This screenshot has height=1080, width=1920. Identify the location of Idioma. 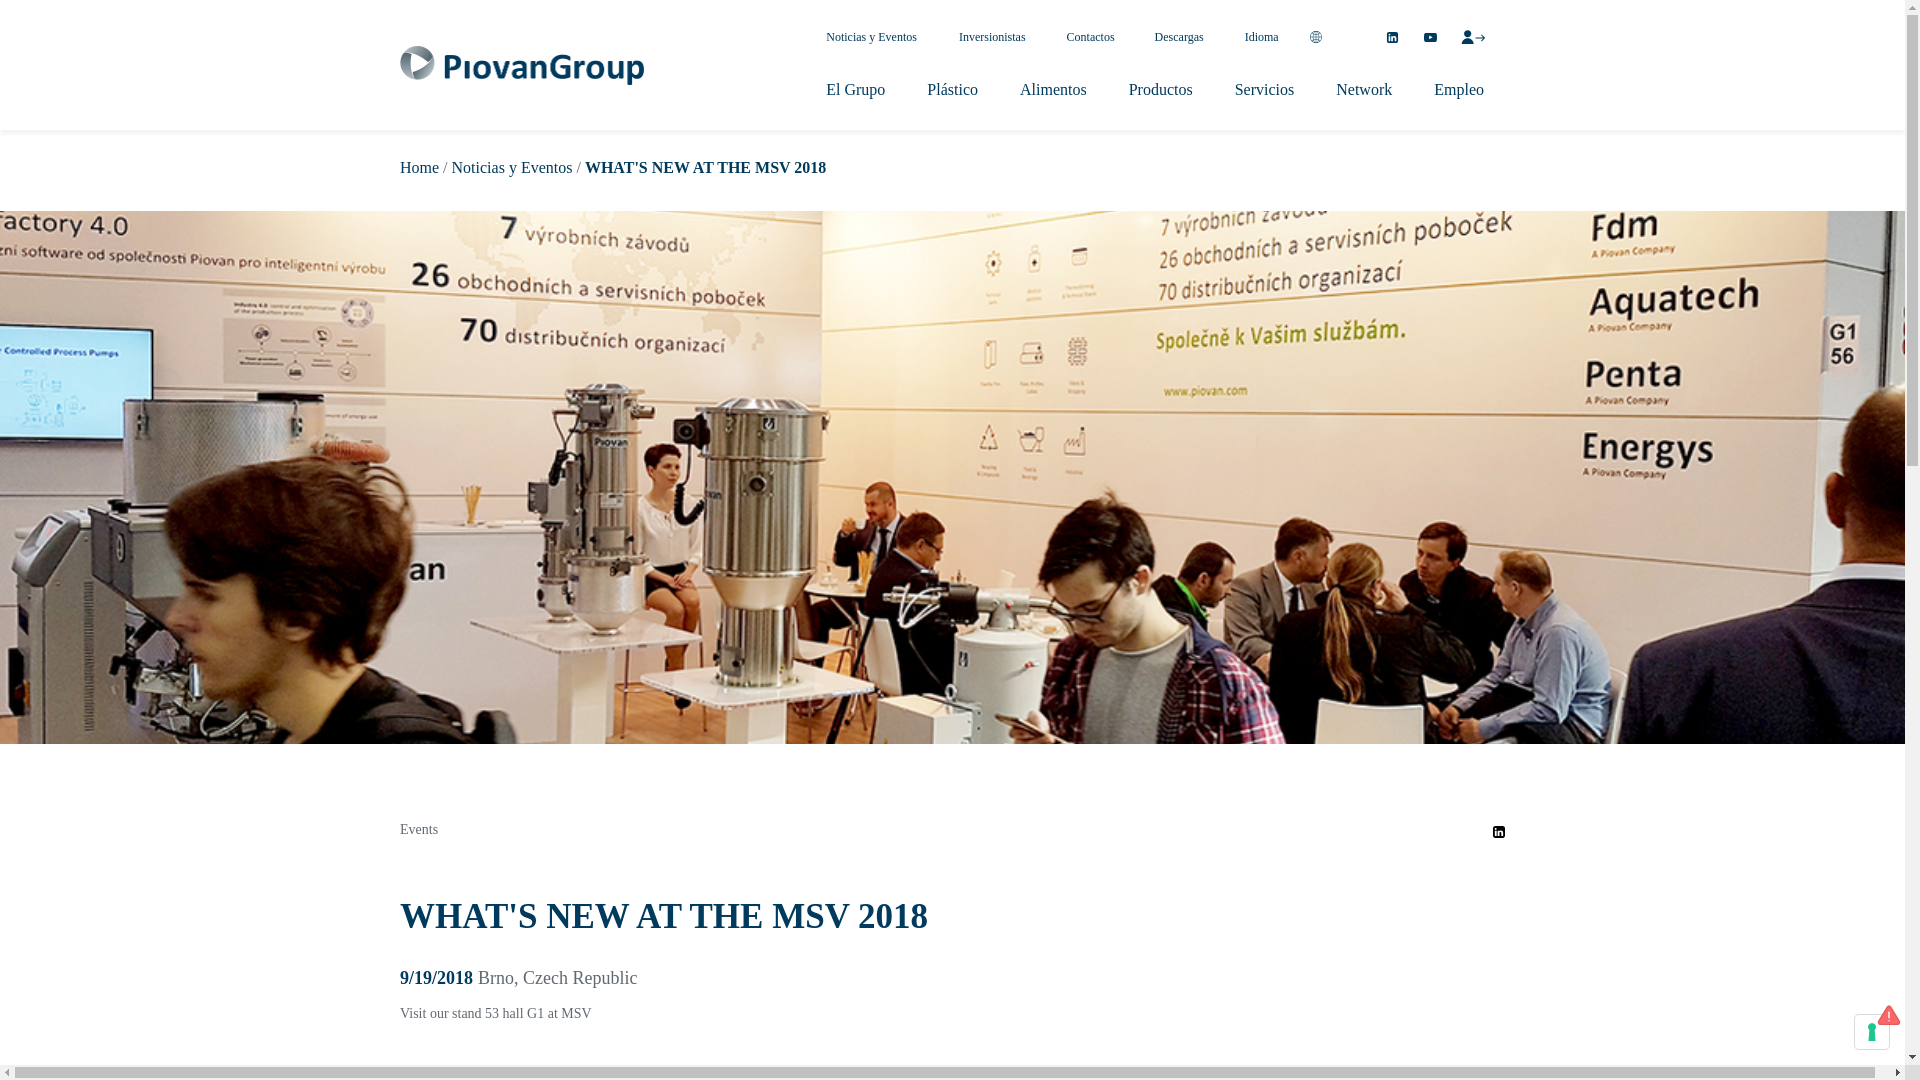
(1262, 38).